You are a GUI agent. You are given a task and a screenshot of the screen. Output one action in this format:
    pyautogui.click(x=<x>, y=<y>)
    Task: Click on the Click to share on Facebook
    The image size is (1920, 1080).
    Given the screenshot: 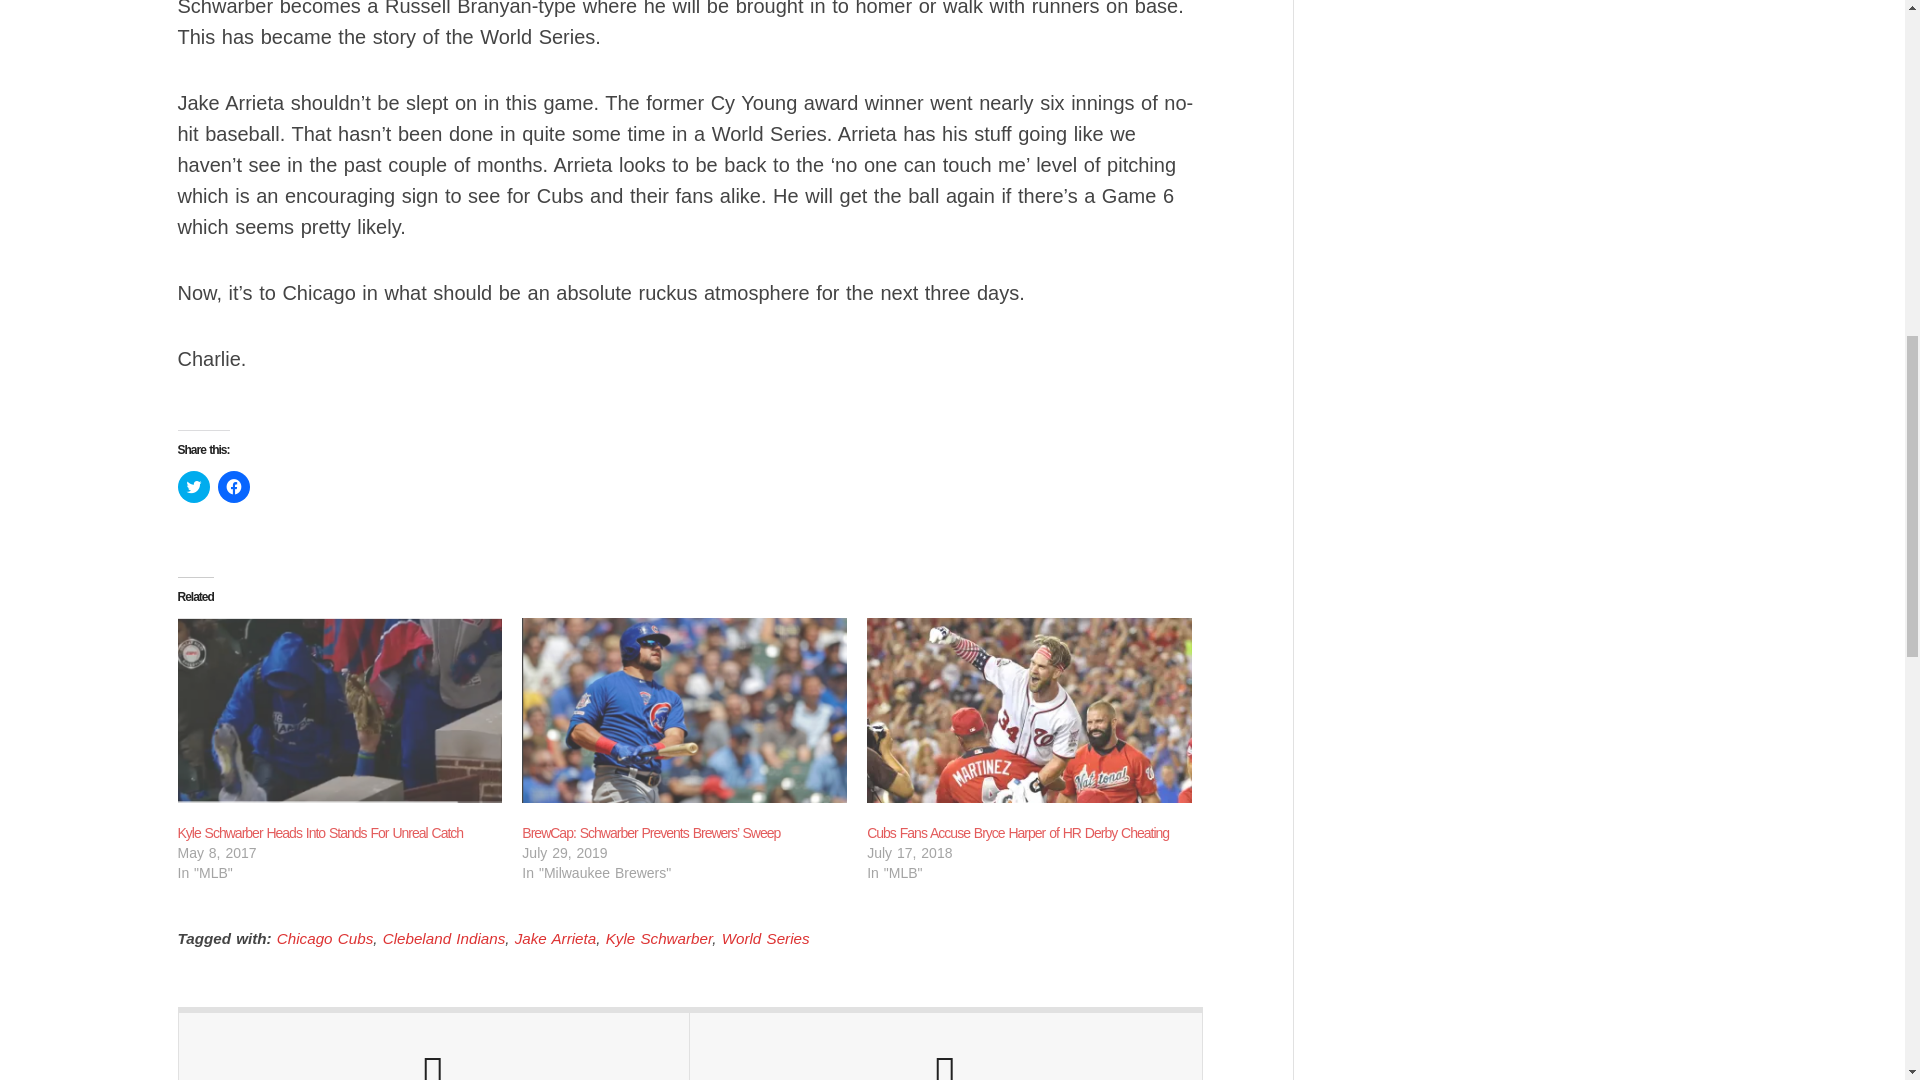 What is the action you would take?
    pyautogui.click(x=234, y=486)
    